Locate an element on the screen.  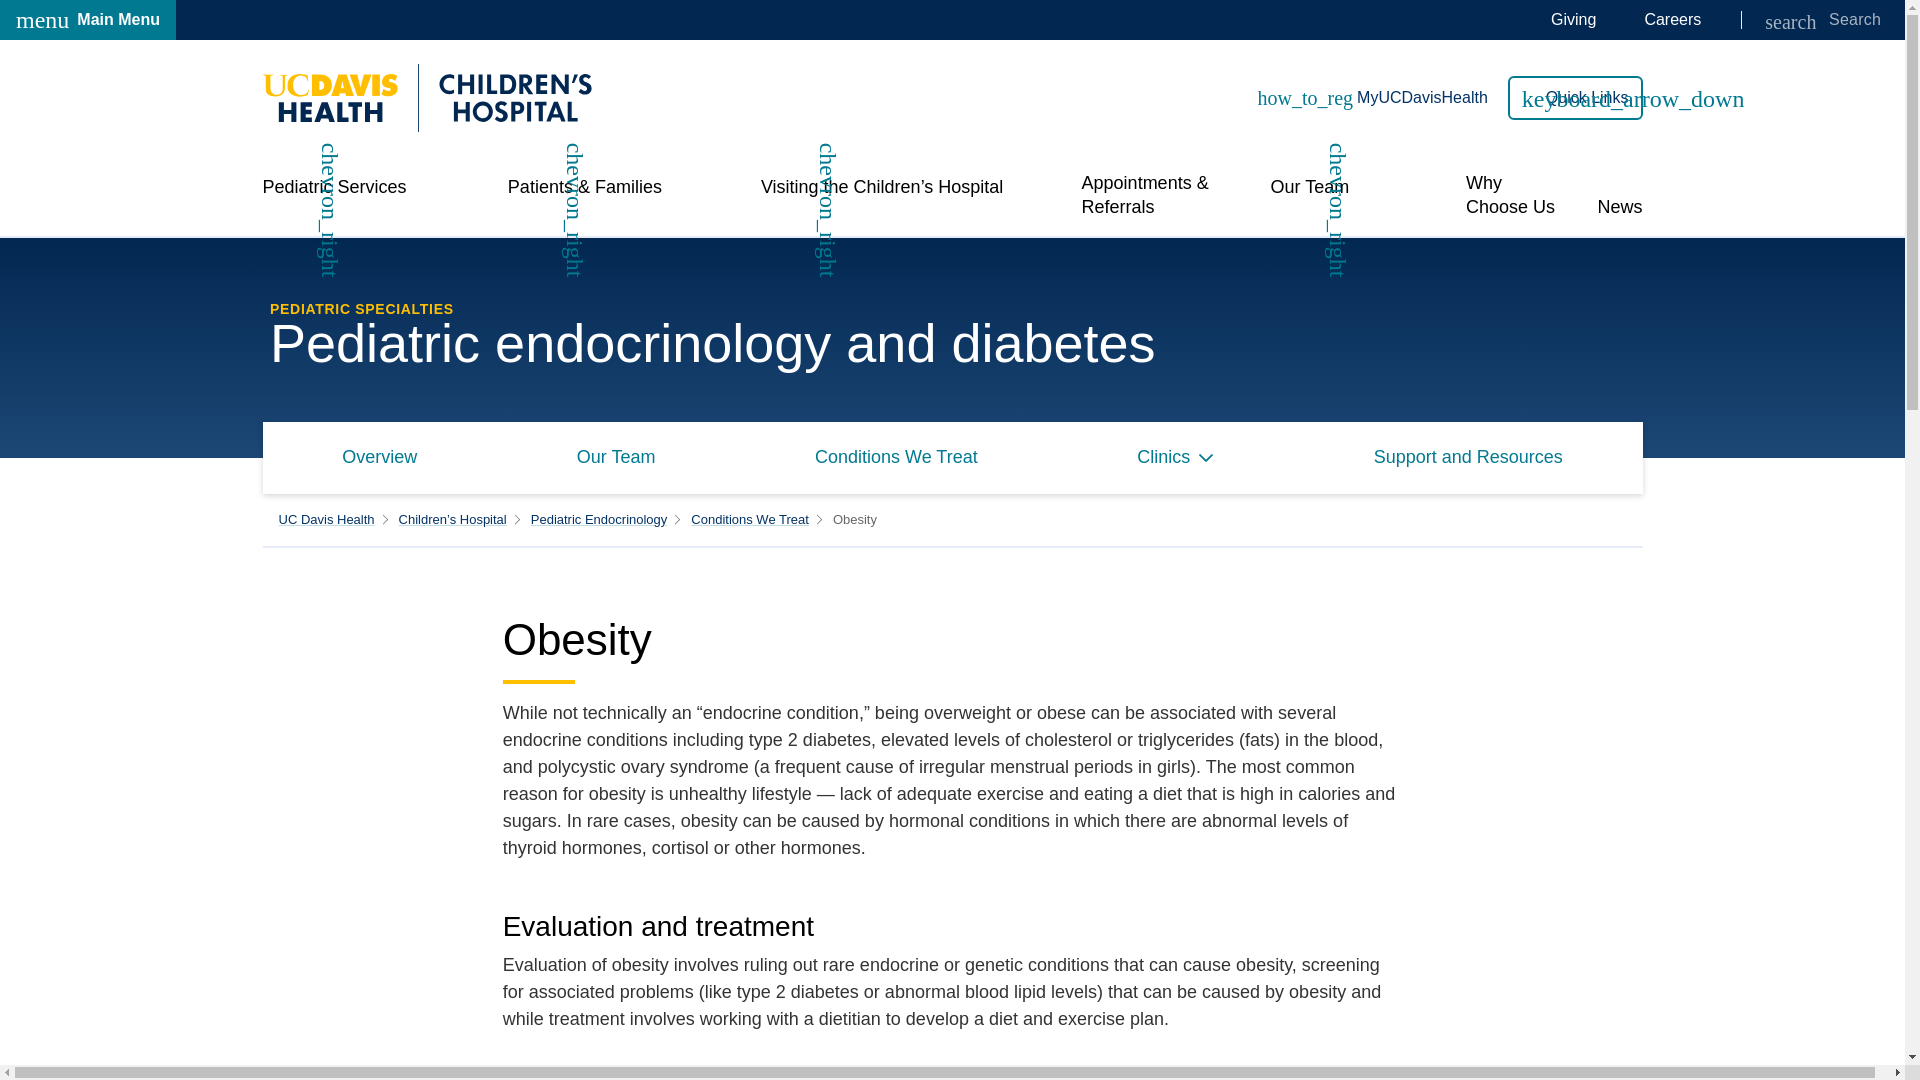
search Search is located at coordinates (1822, 20).